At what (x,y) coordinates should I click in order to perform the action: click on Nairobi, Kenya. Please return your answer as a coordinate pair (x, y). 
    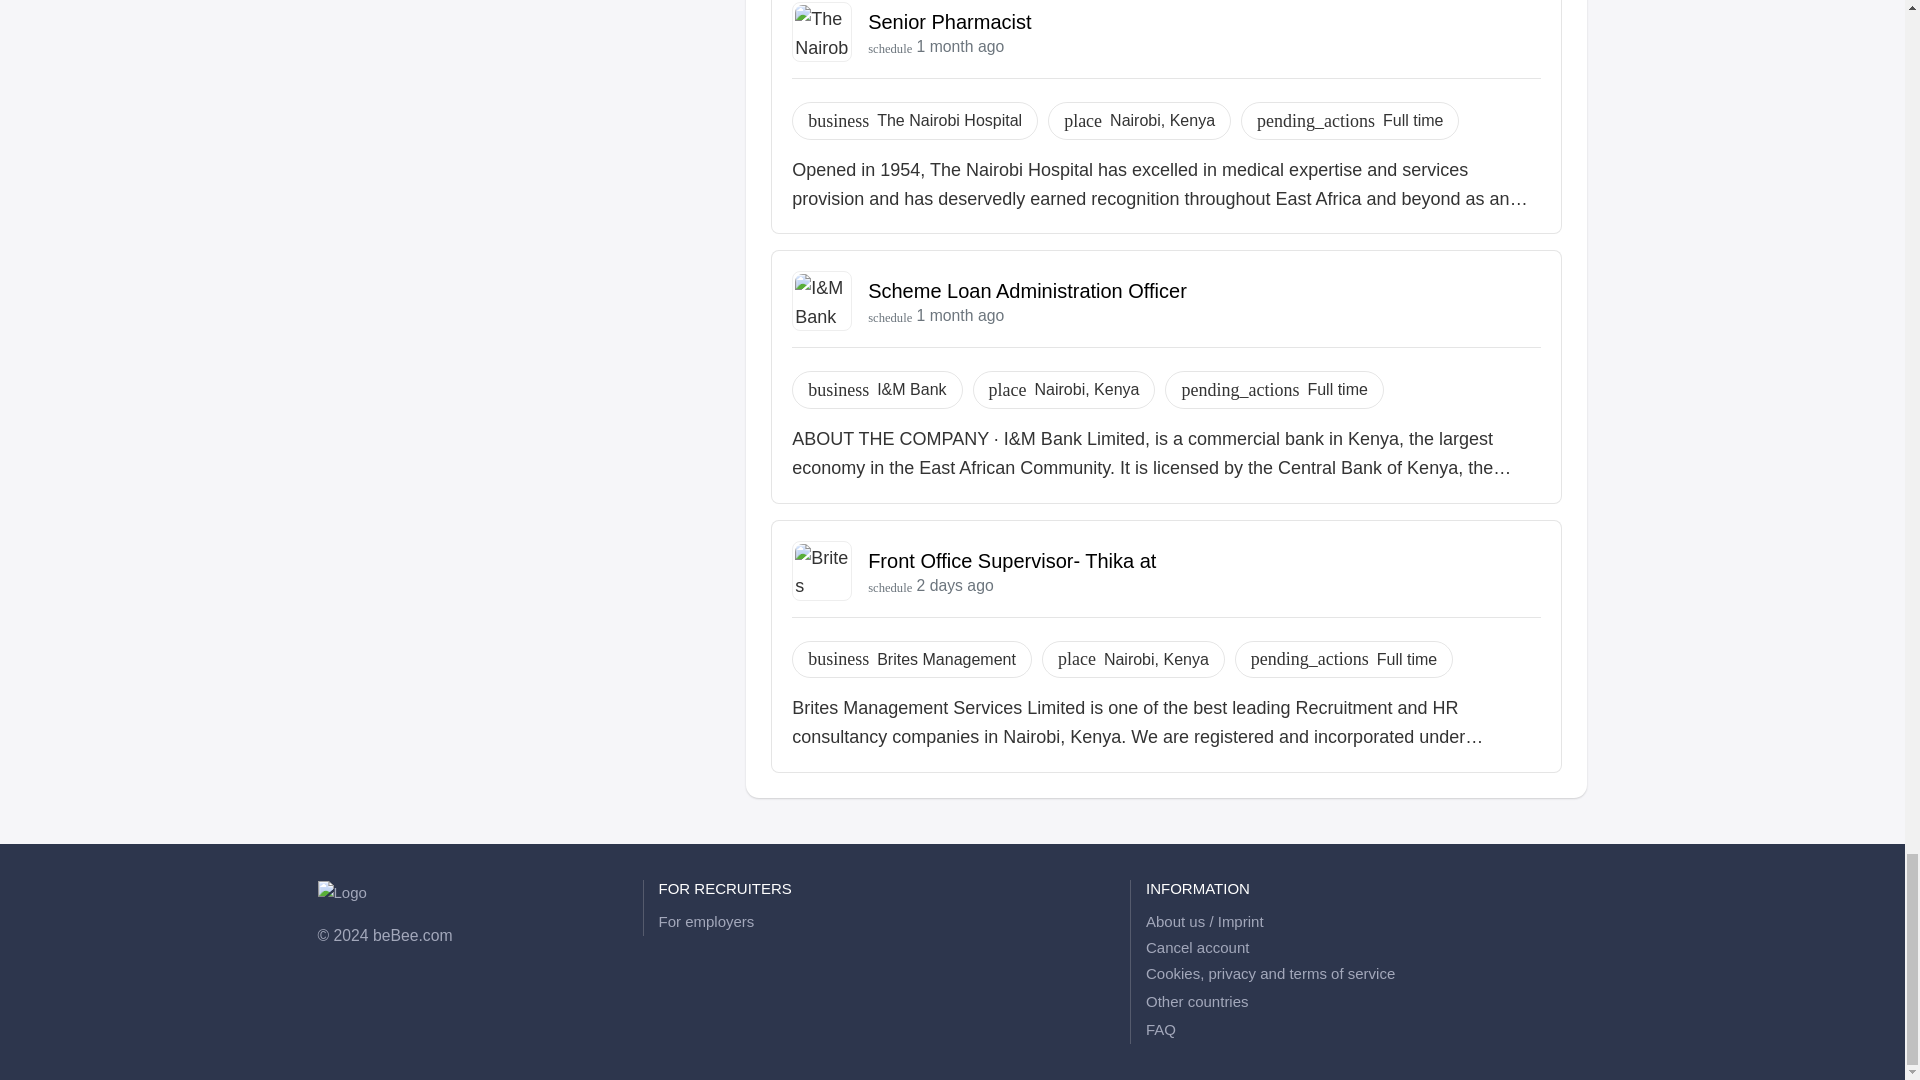
    Looking at the image, I should click on (1162, 120).